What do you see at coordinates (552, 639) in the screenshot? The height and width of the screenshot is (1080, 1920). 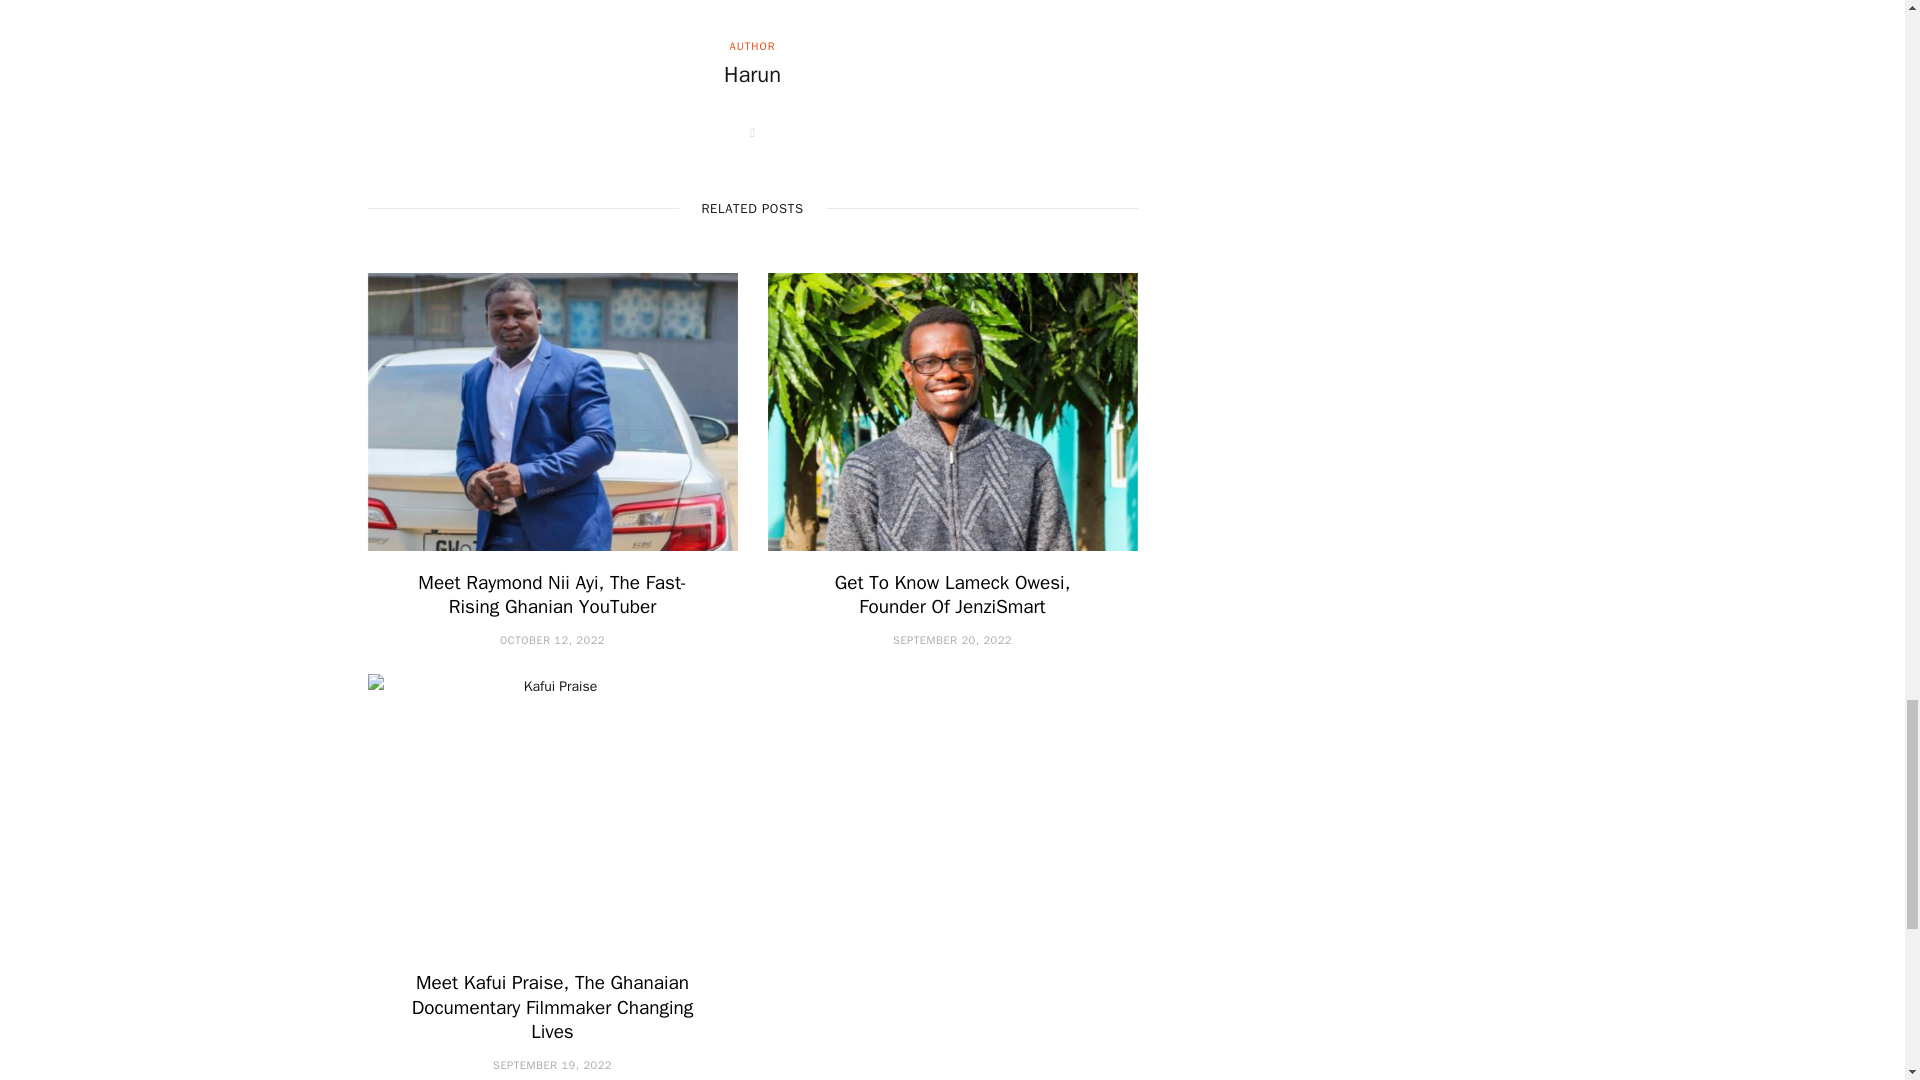 I see `OCTOBER 12, 2022` at bounding box center [552, 639].